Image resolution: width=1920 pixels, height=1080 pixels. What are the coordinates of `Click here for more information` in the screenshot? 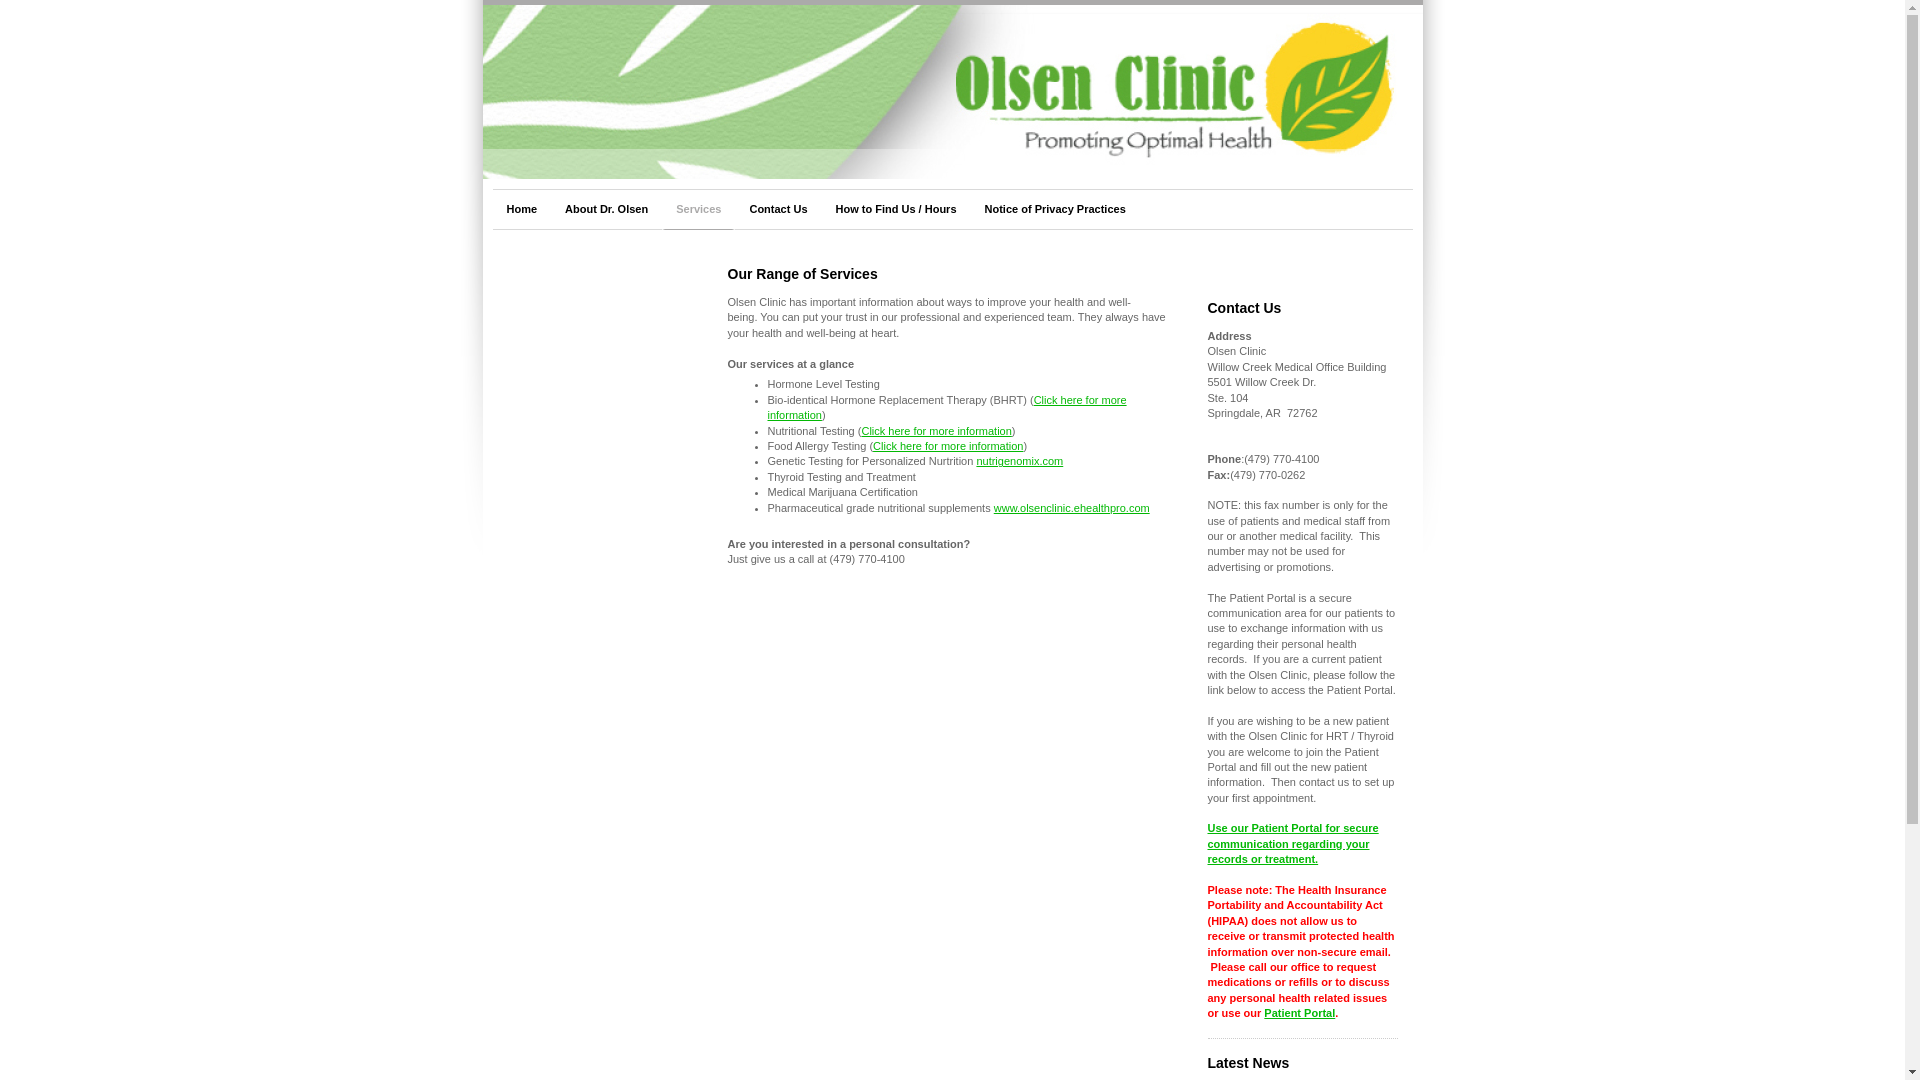 It's located at (936, 431).